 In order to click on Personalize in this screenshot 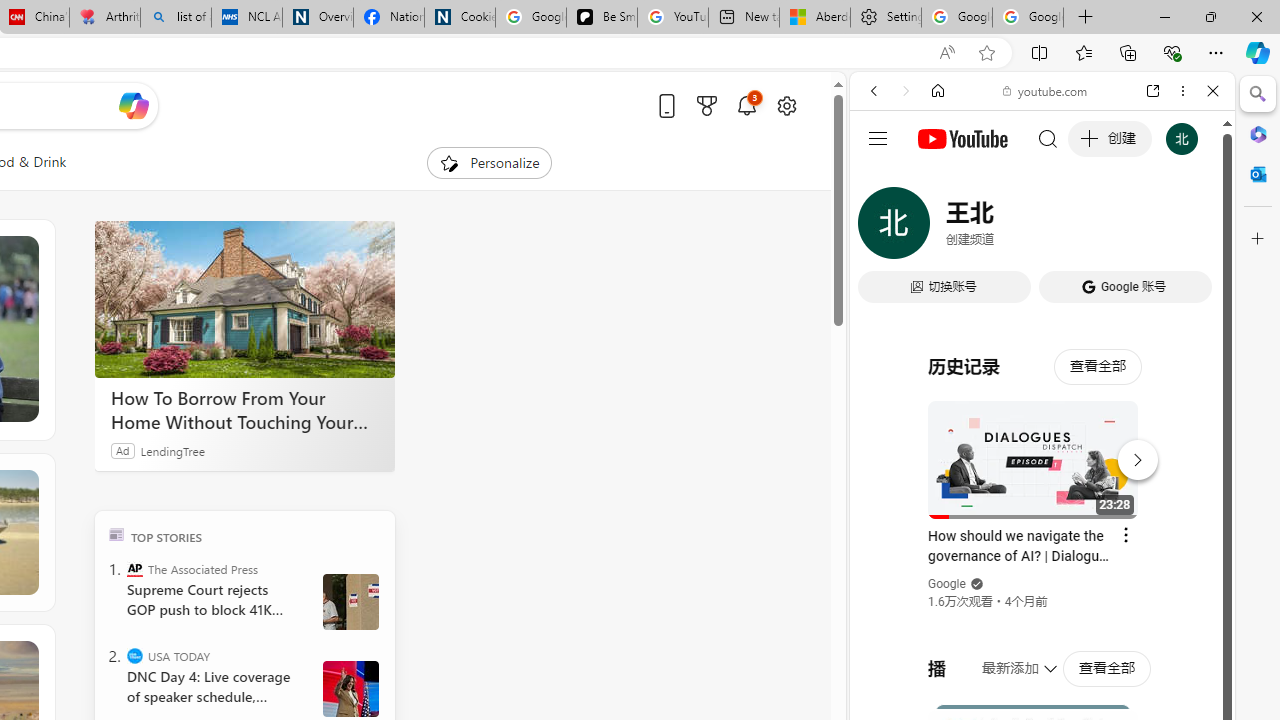, I will do `click(488, 162)`.